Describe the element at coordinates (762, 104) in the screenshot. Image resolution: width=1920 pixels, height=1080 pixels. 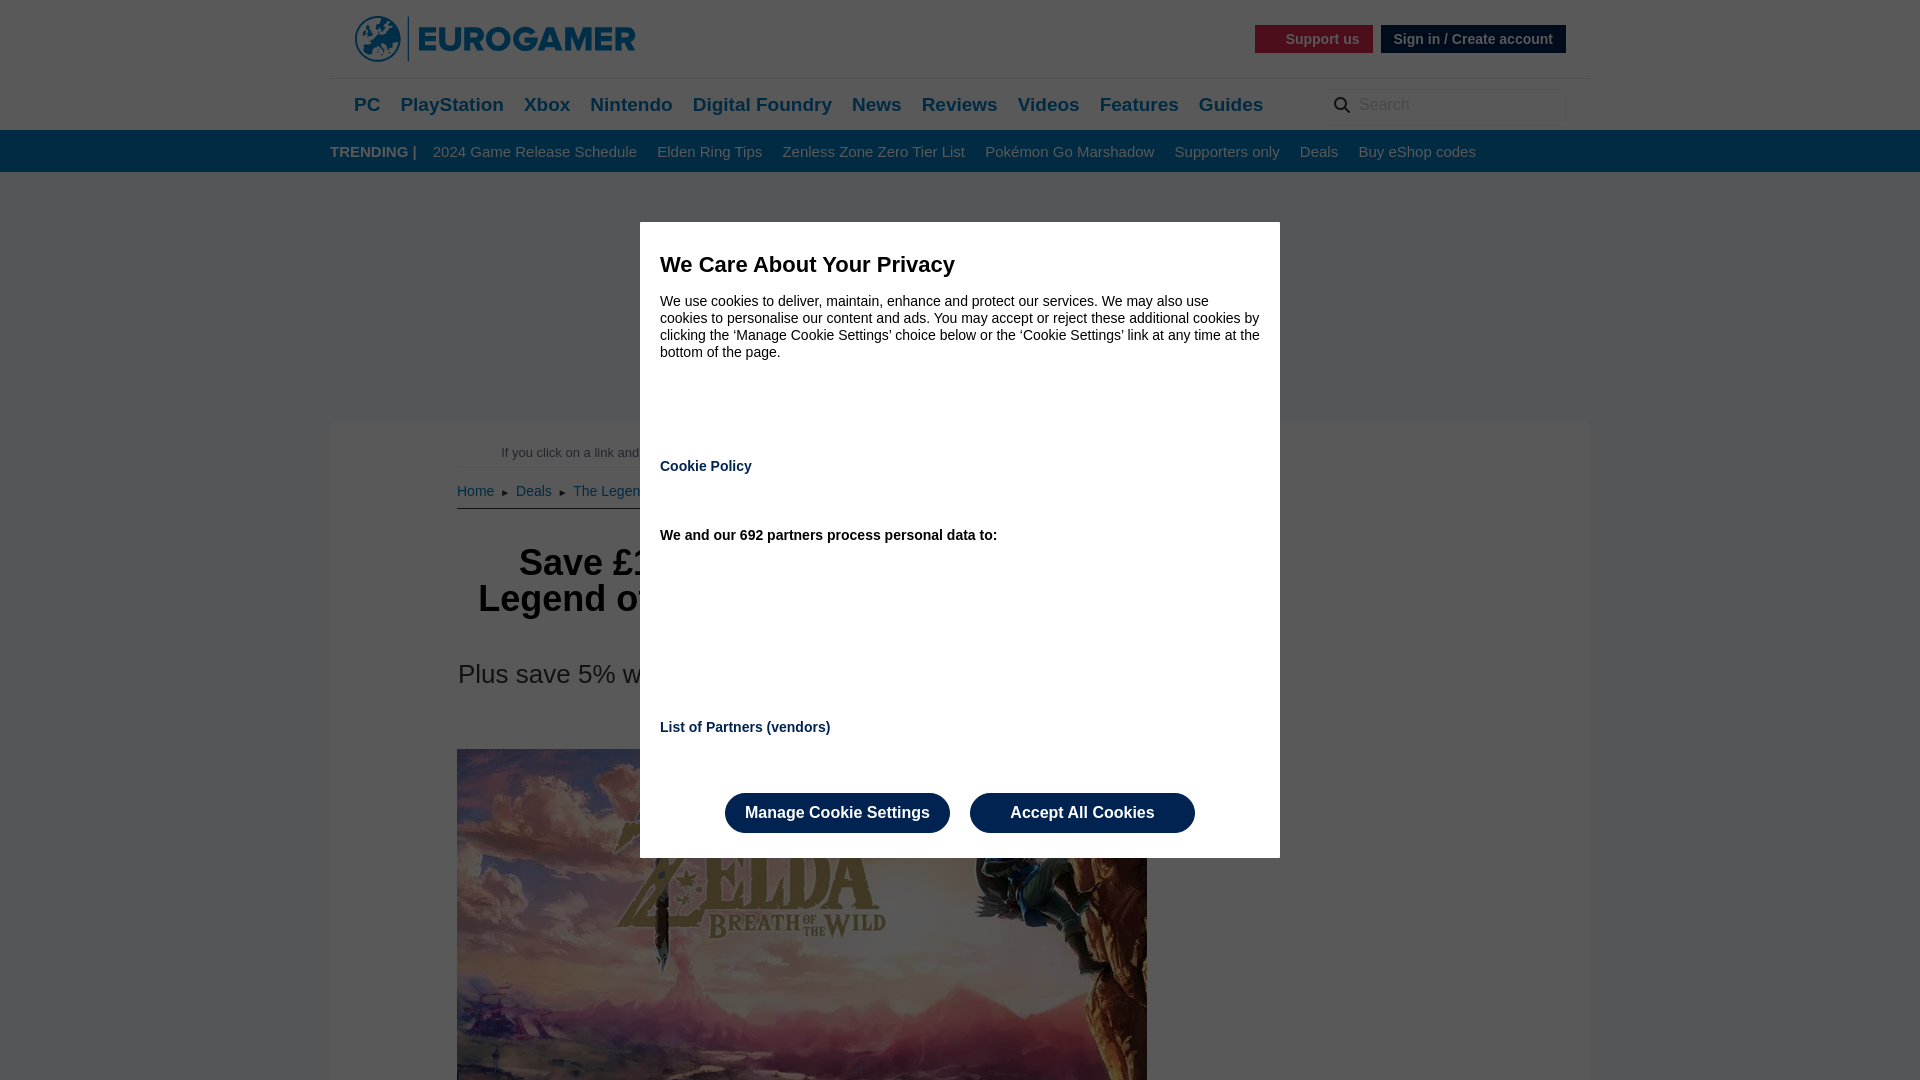
I see `Digital Foundry` at that location.